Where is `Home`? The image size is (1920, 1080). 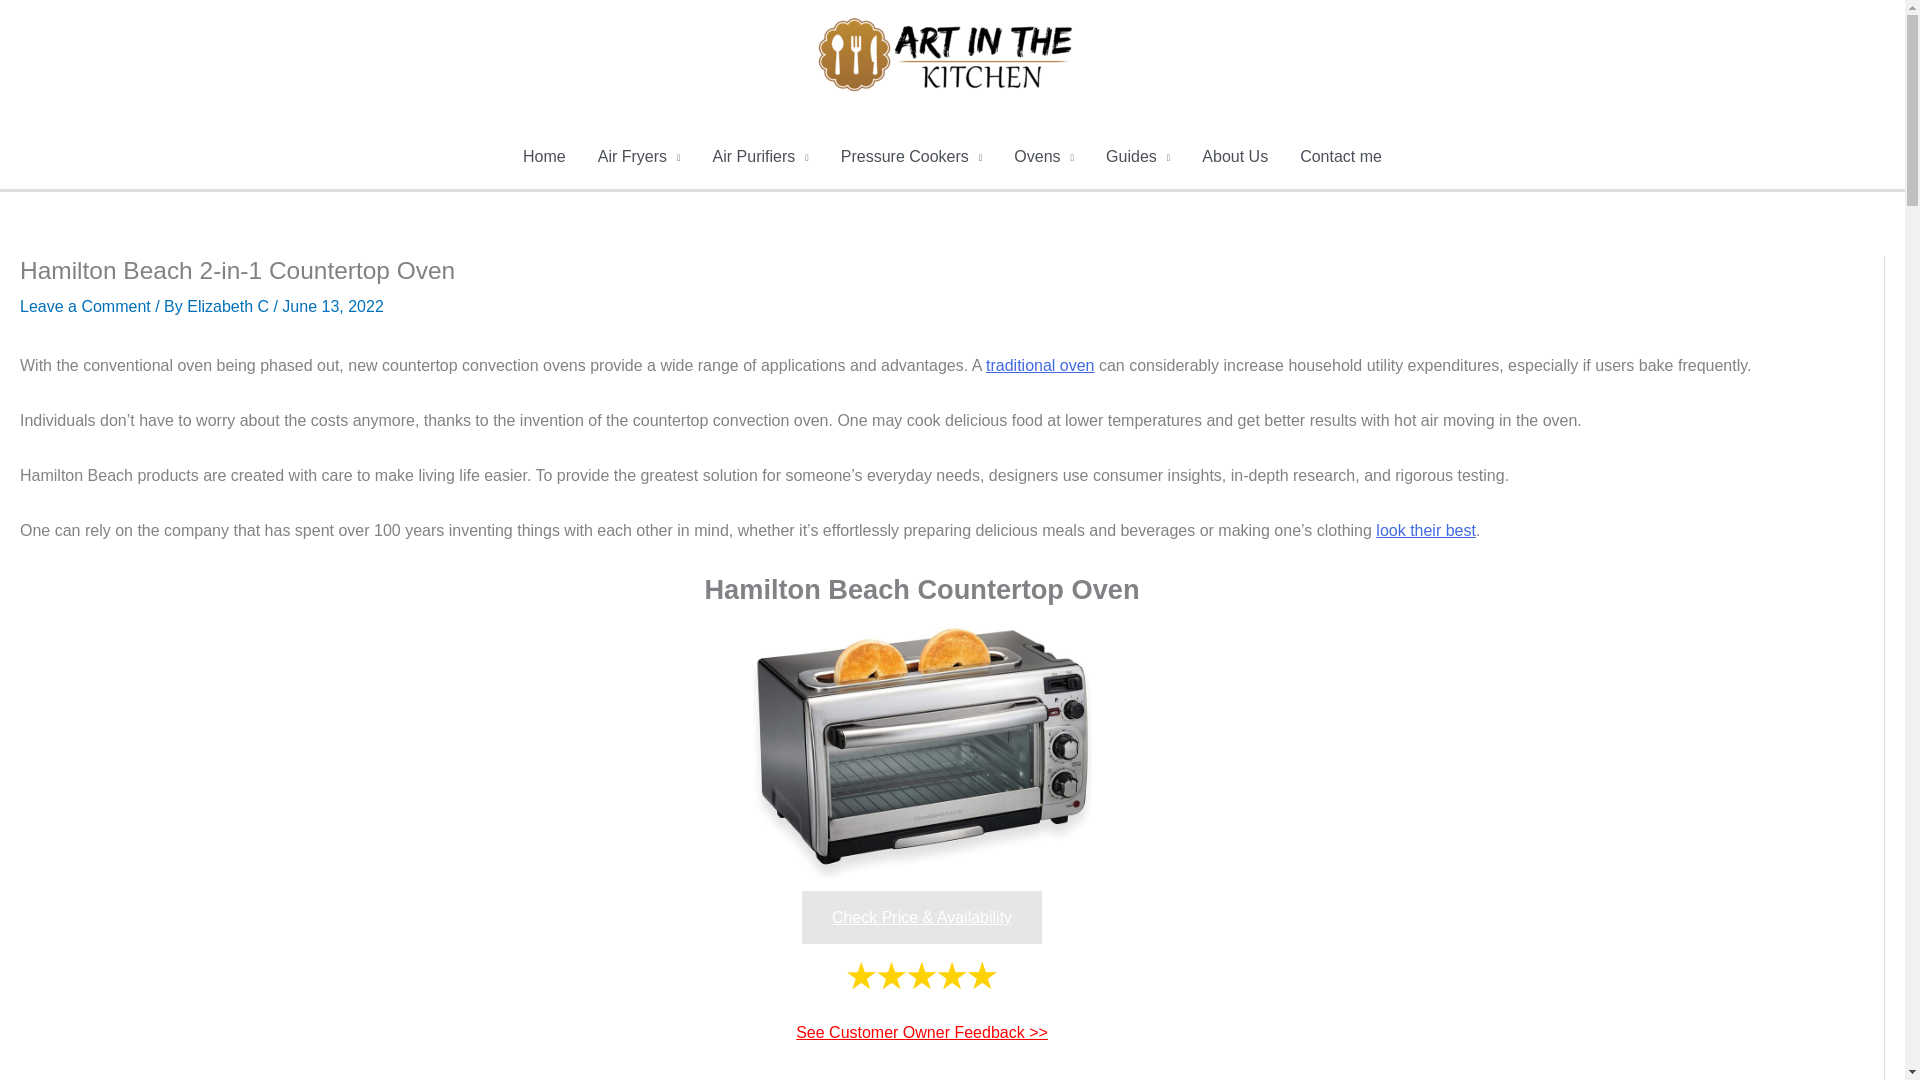 Home is located at coordinates (544, 157).